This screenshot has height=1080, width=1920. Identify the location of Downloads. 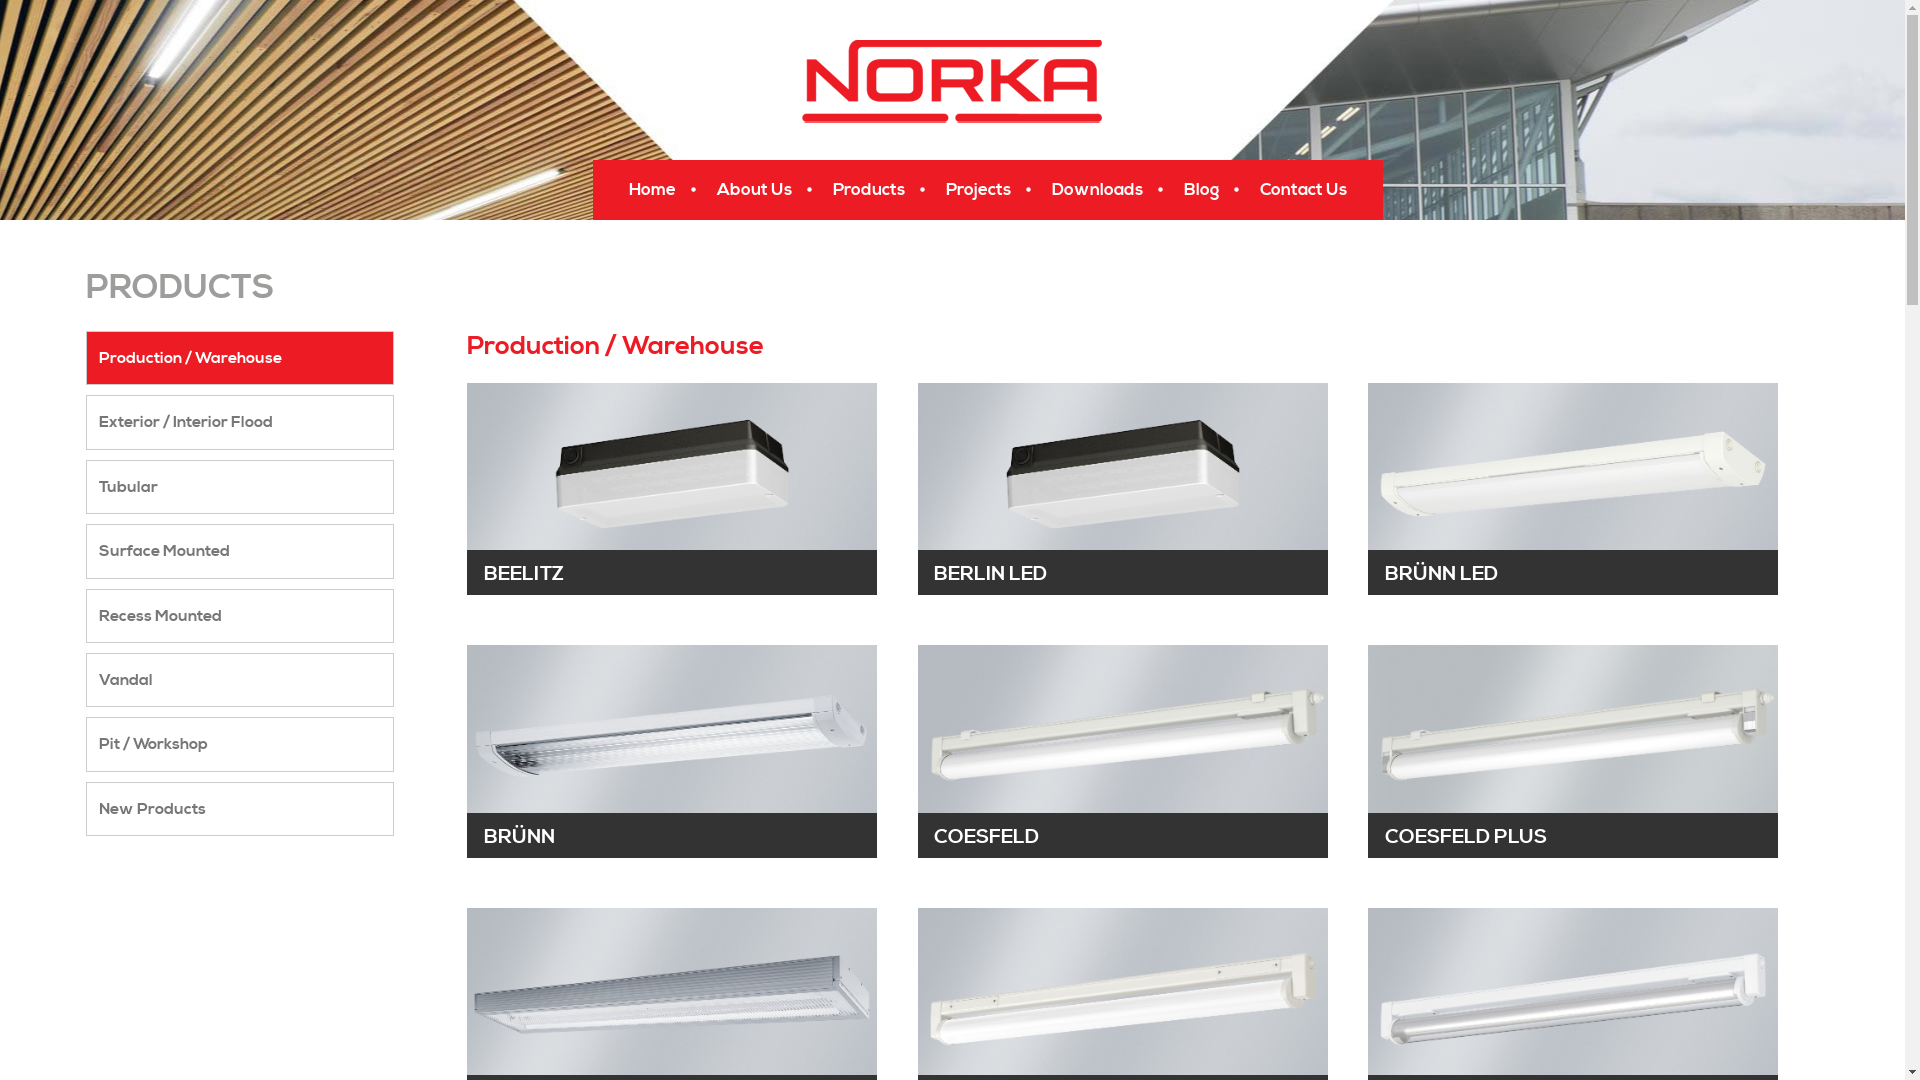
(1100, 190).